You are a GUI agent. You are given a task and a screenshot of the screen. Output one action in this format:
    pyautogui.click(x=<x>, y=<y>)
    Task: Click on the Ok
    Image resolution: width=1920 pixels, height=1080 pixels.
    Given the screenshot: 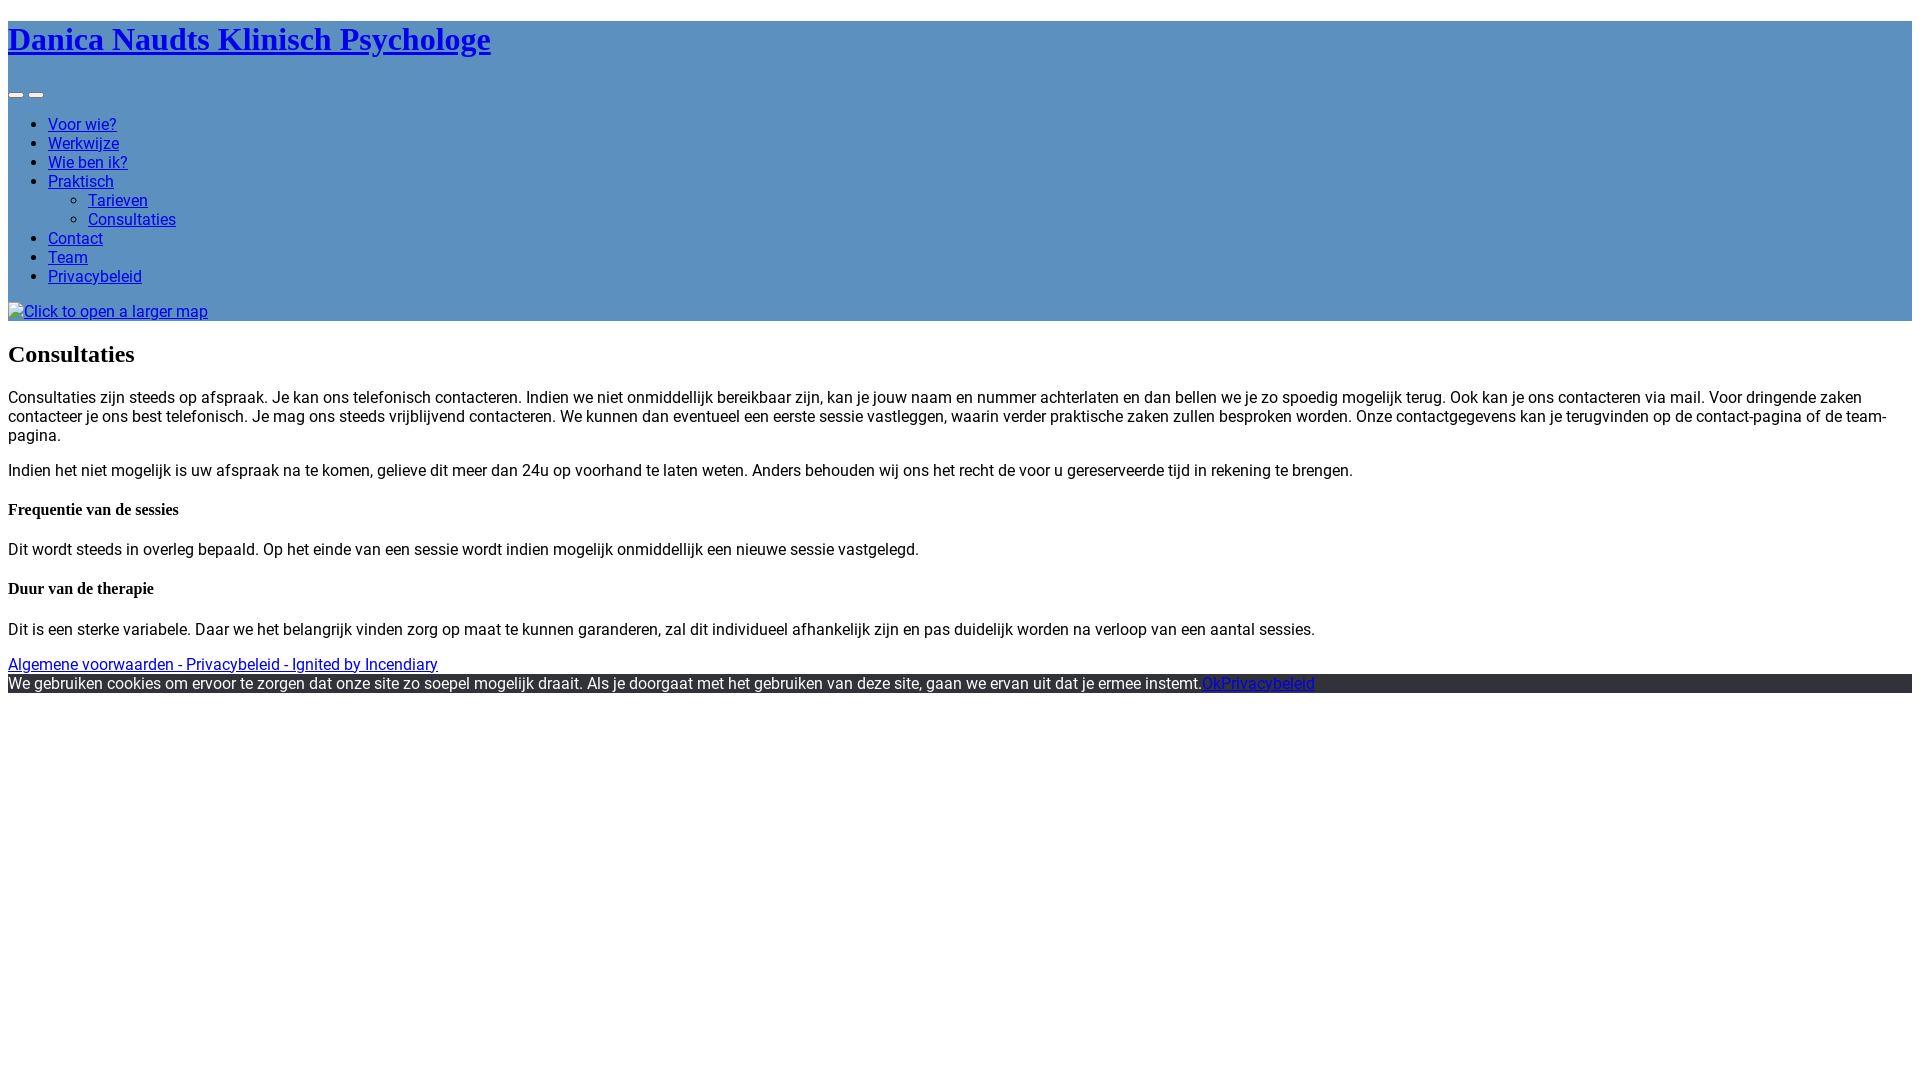 What is the action you would take?
    pyautogui.click(x=1212, y=684)
    